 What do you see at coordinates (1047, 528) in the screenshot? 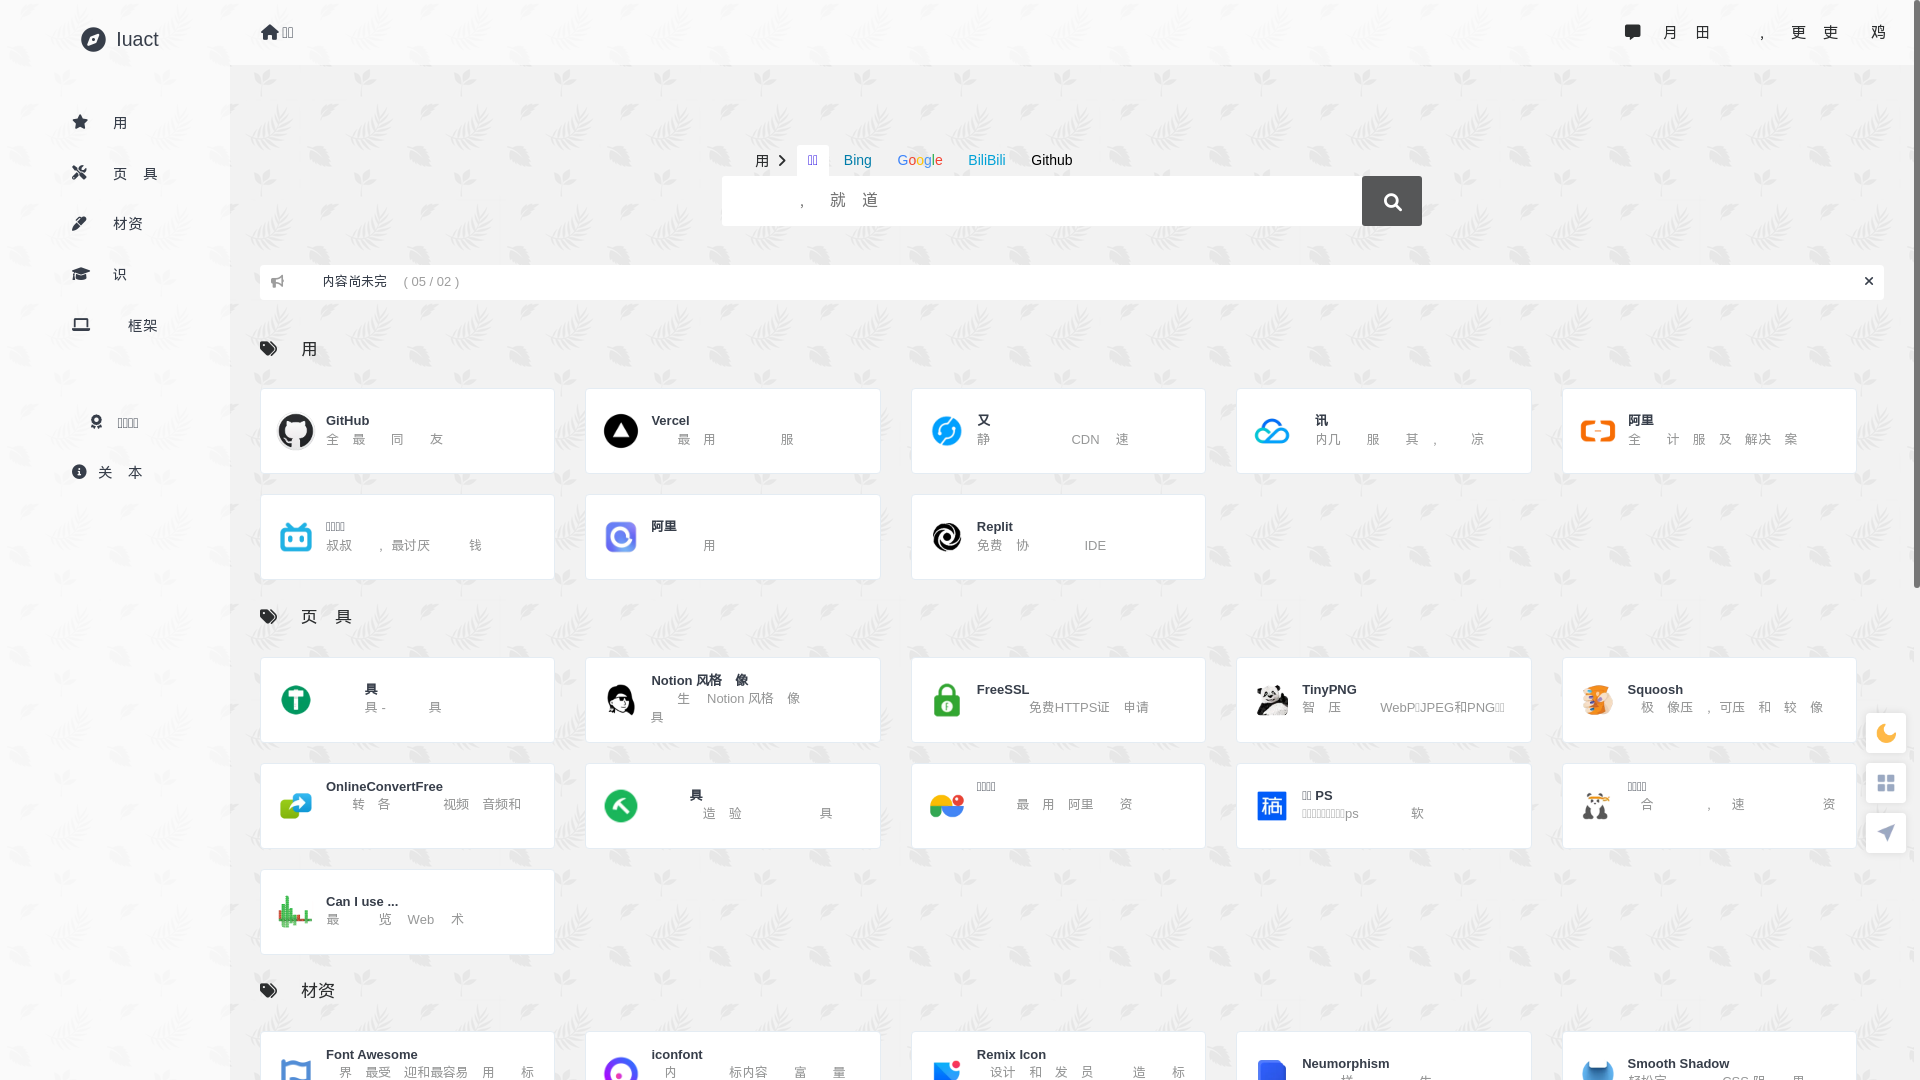
I see `Replit` at bounding box center [1047, 528].